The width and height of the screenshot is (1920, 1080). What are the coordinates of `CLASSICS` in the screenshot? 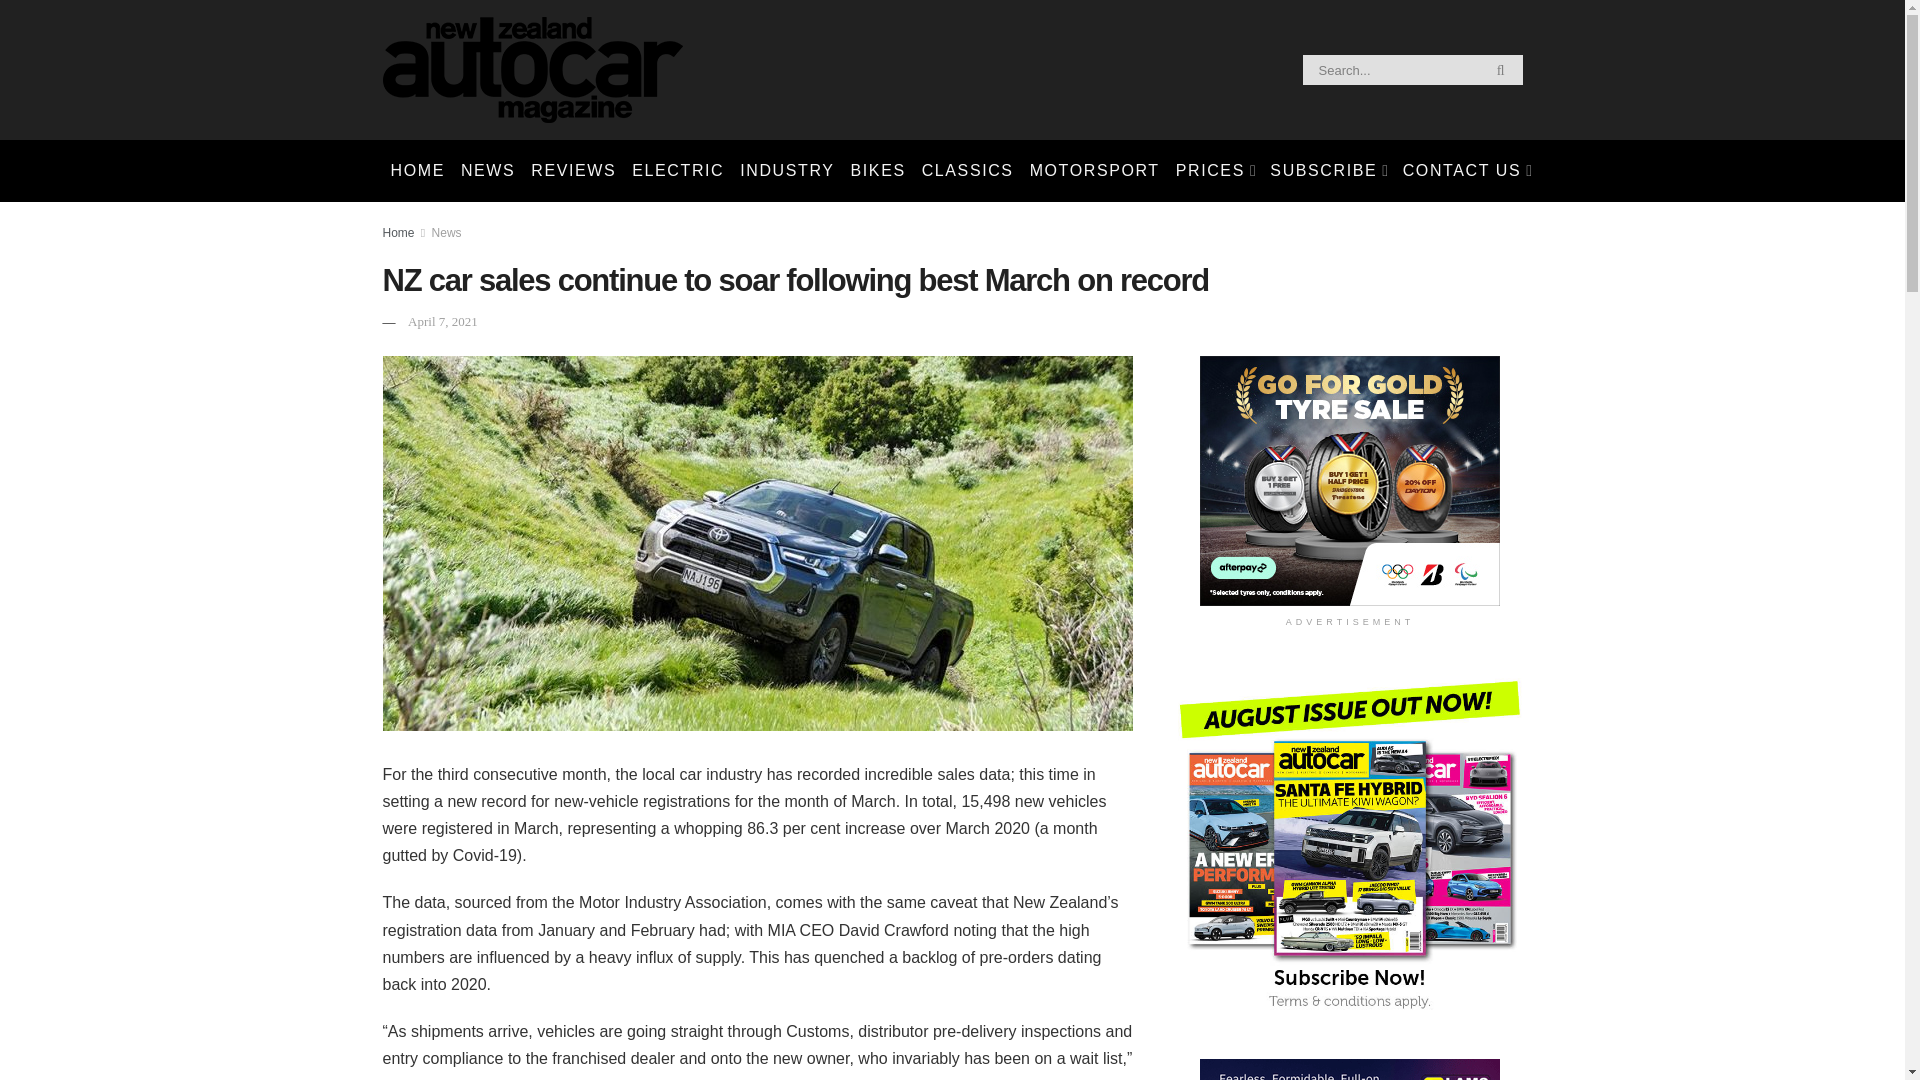 It's located at (967, 170).